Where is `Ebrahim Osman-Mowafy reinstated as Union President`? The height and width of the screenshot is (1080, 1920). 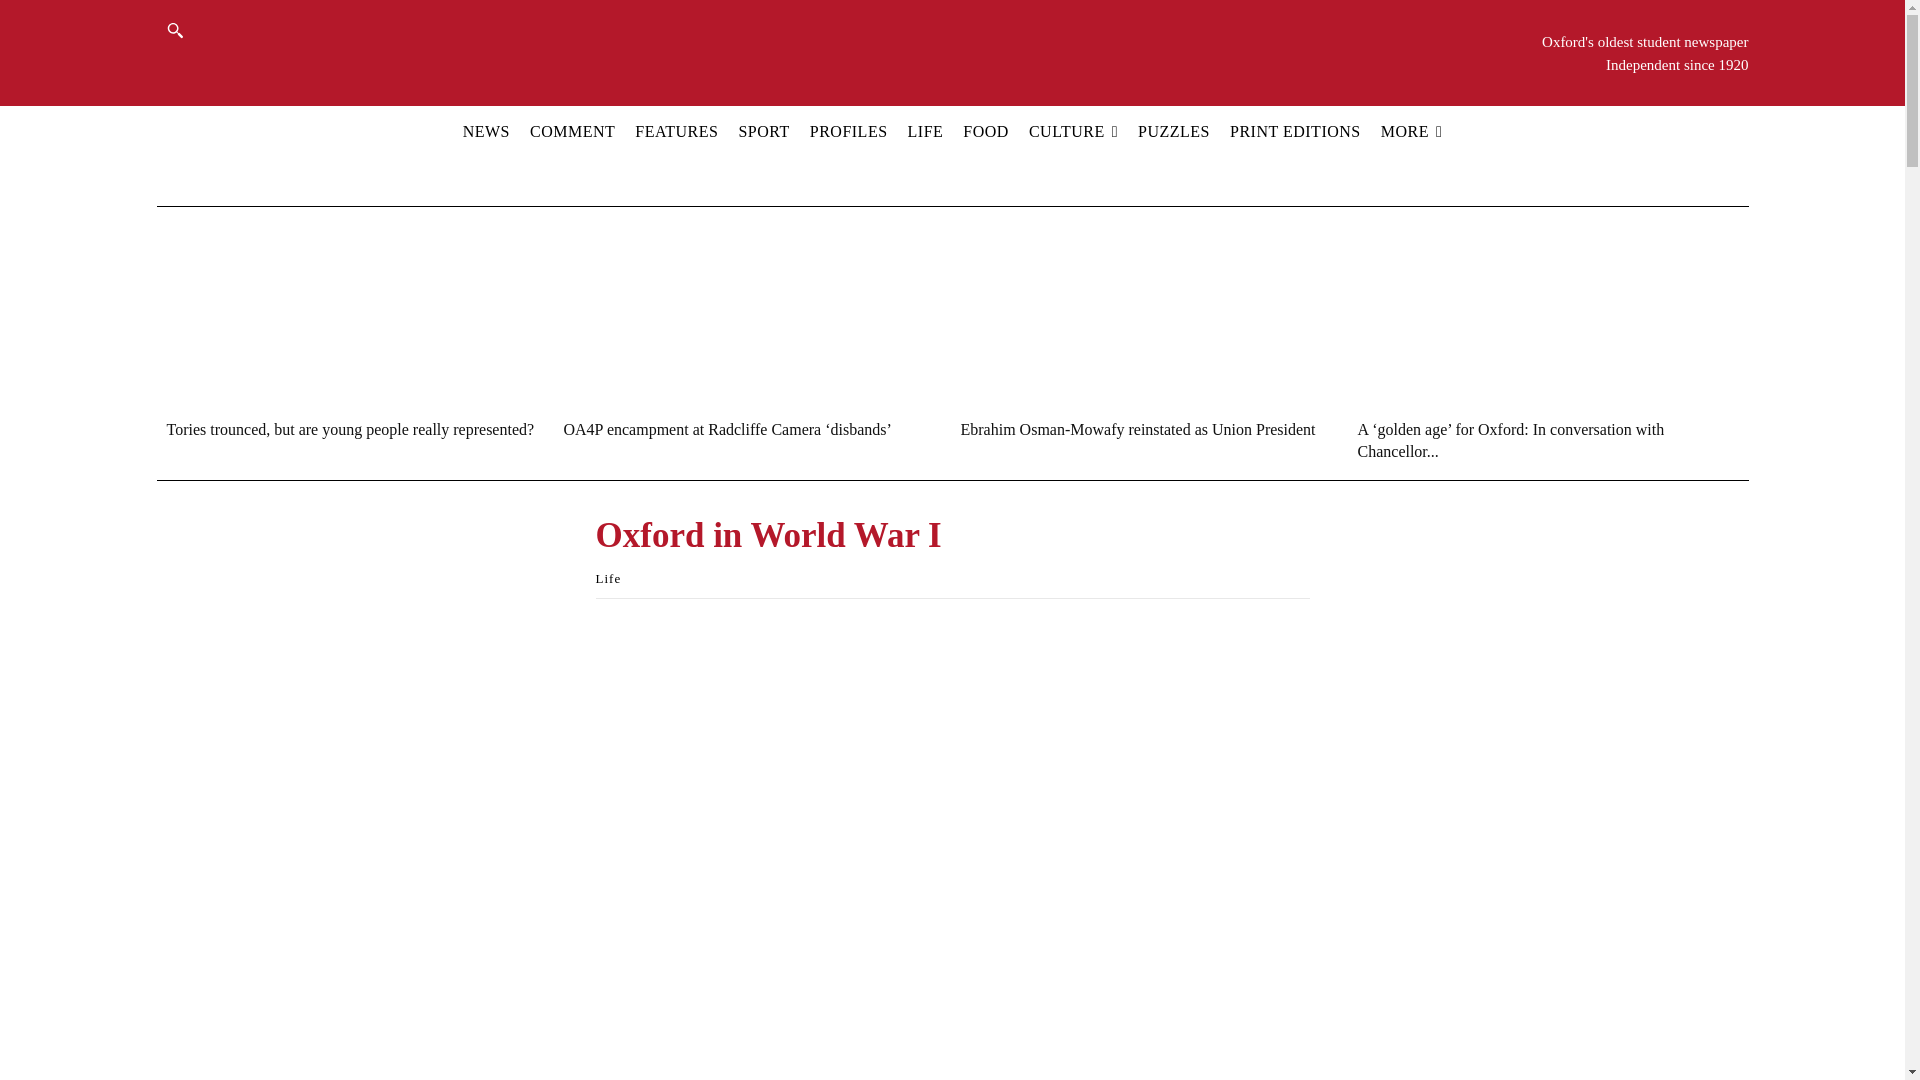 Ebrahim Osman-Mowafy reinstated as Union President is located at coordinates (1138, 430).